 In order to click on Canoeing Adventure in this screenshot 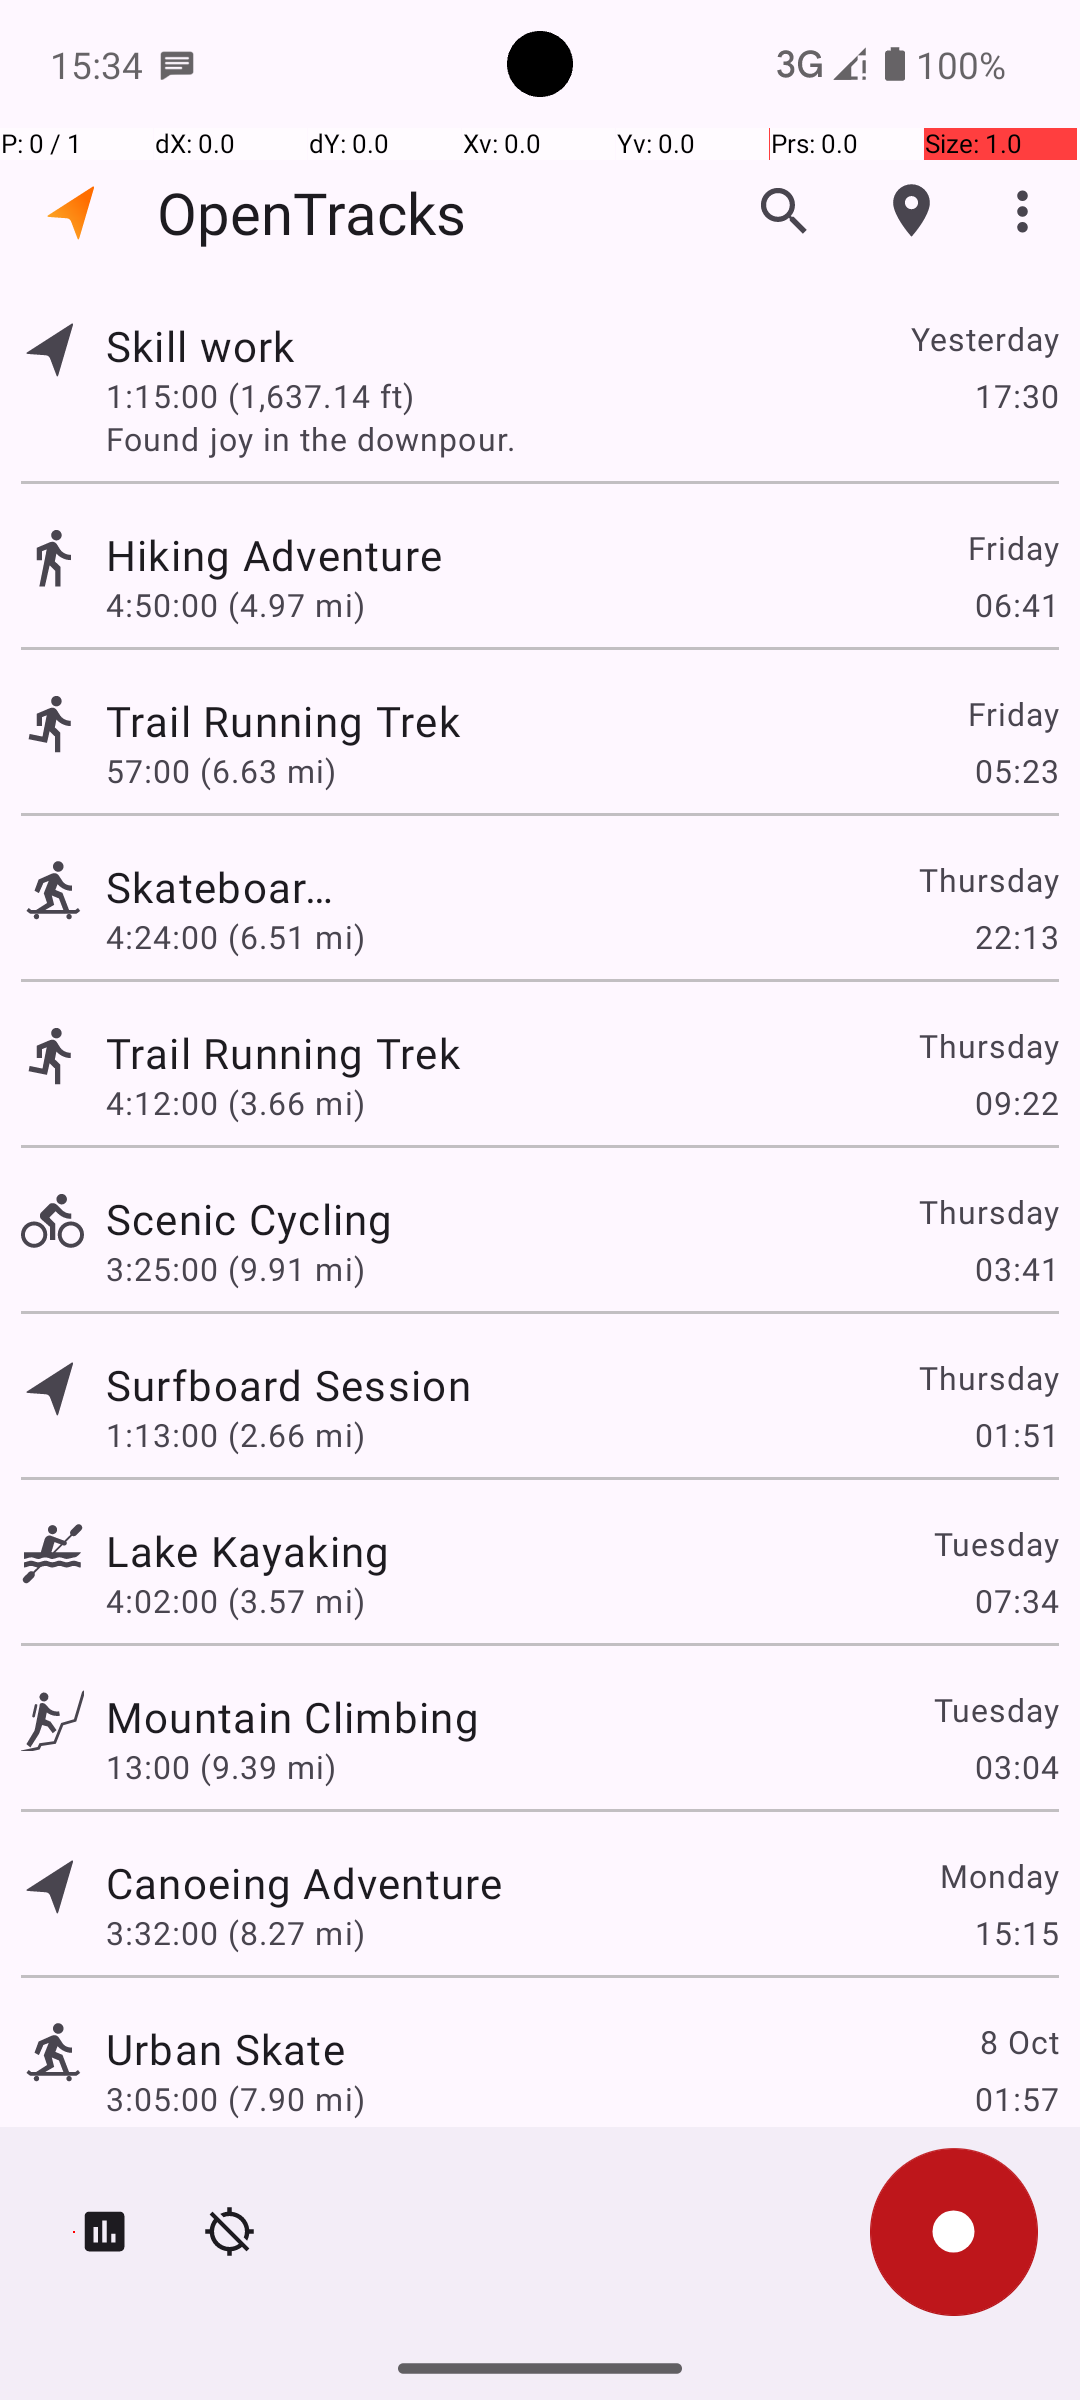, I will do `click(304, 1882)`.